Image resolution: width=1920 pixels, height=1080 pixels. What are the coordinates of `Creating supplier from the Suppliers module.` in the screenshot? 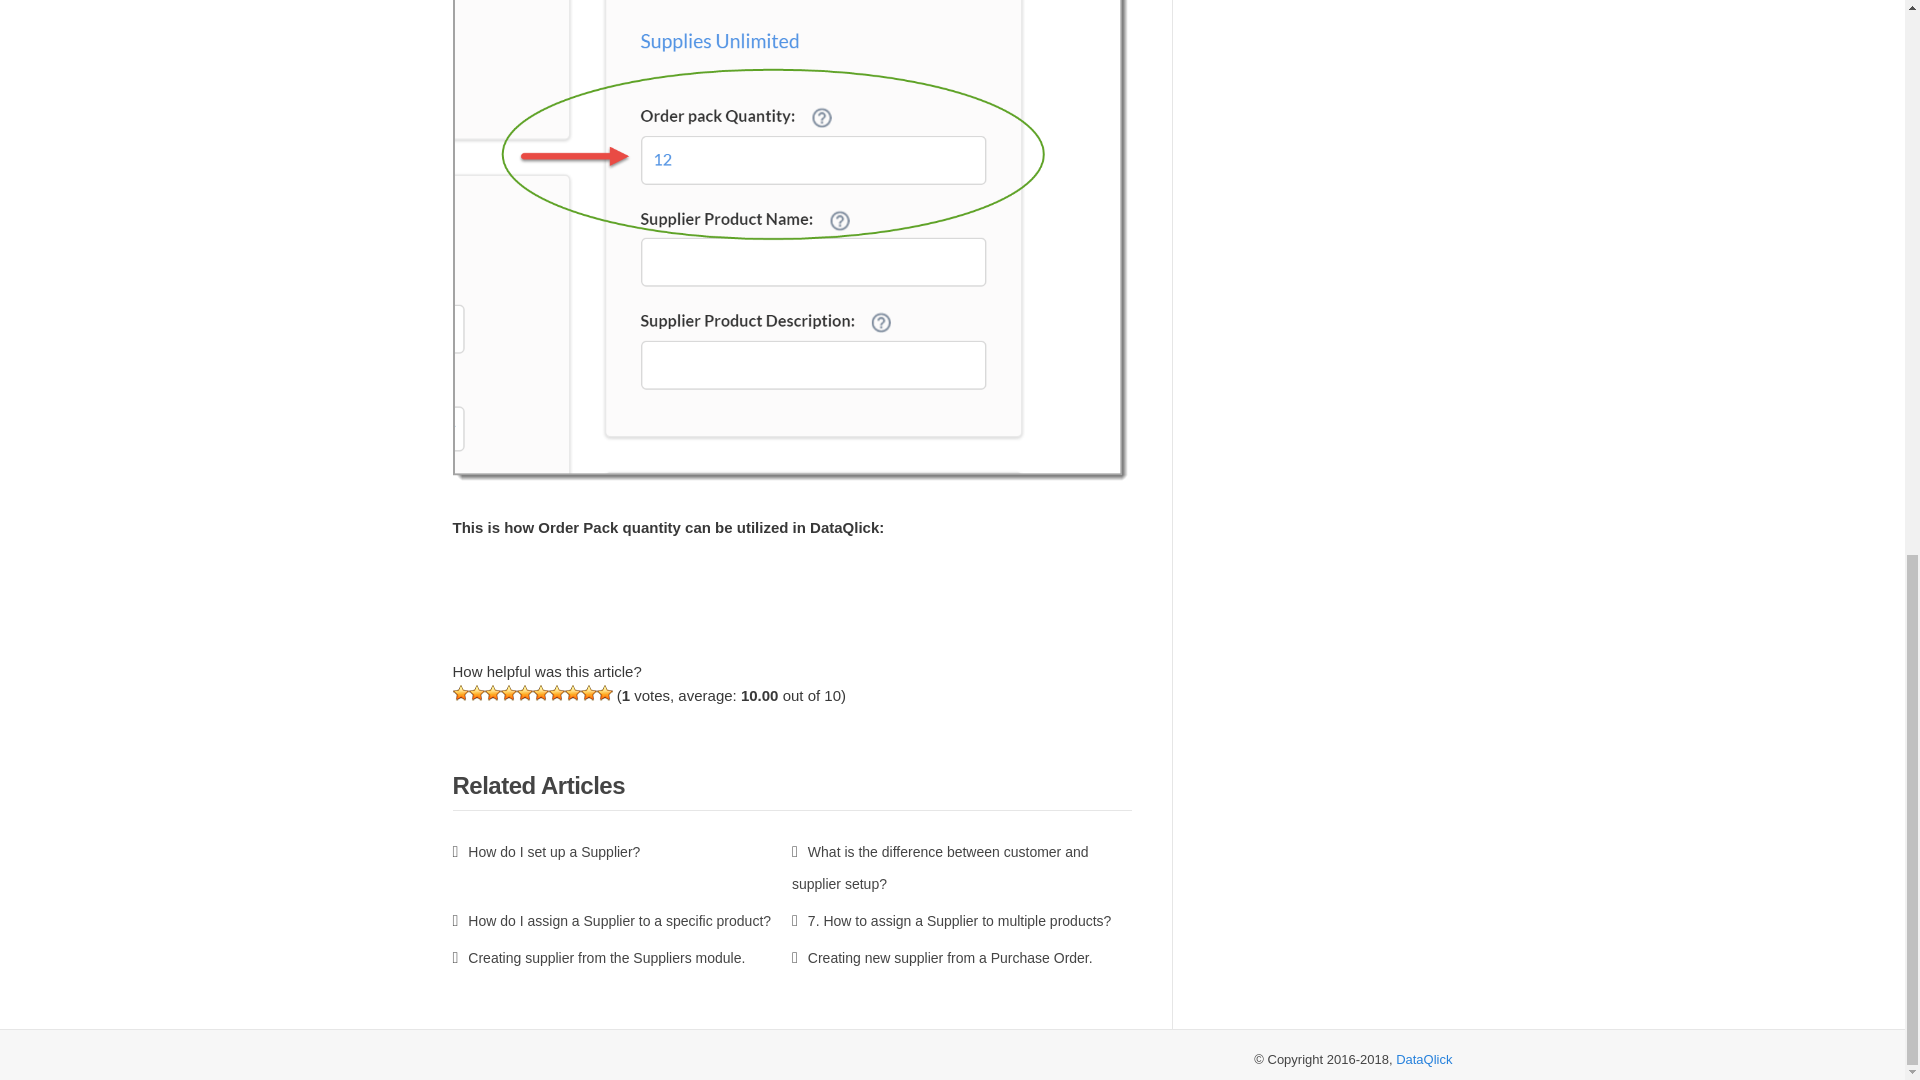 It's located at (598, 958).